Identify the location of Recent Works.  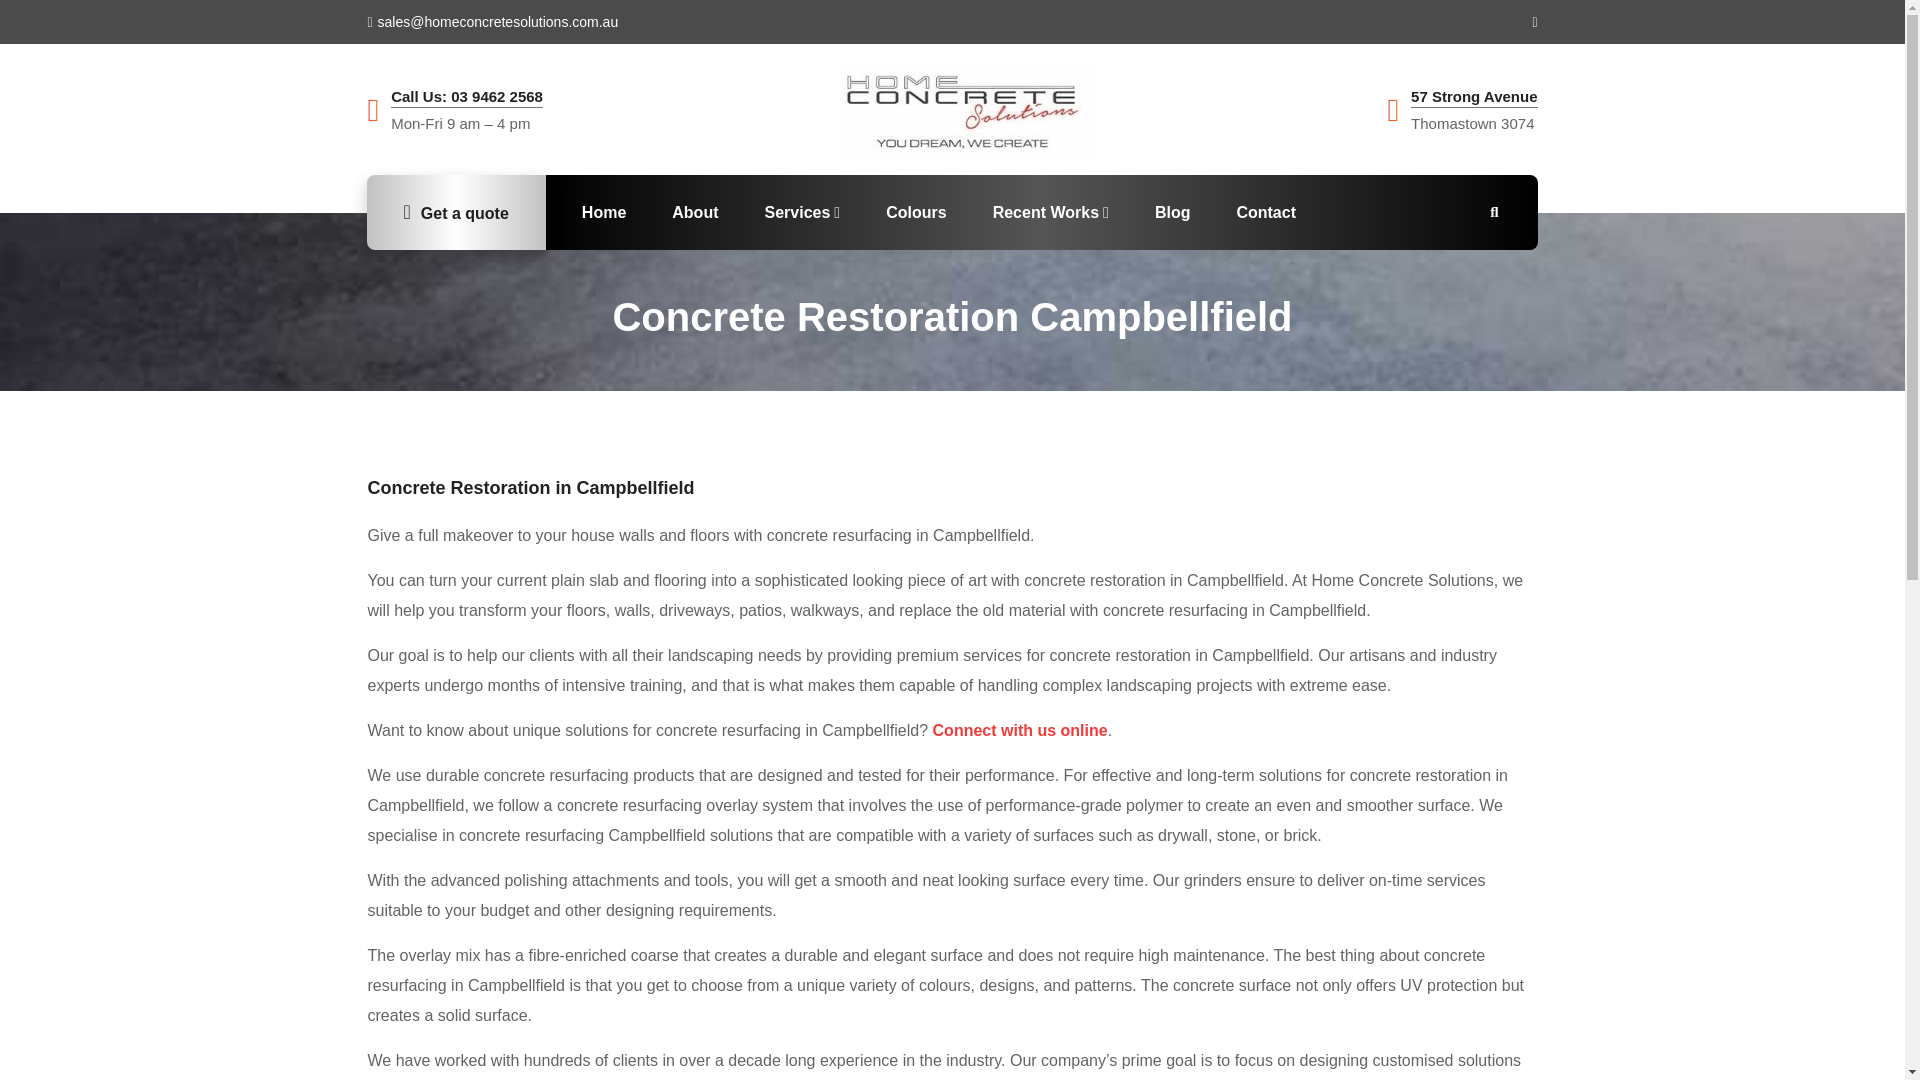
(1050, 212).